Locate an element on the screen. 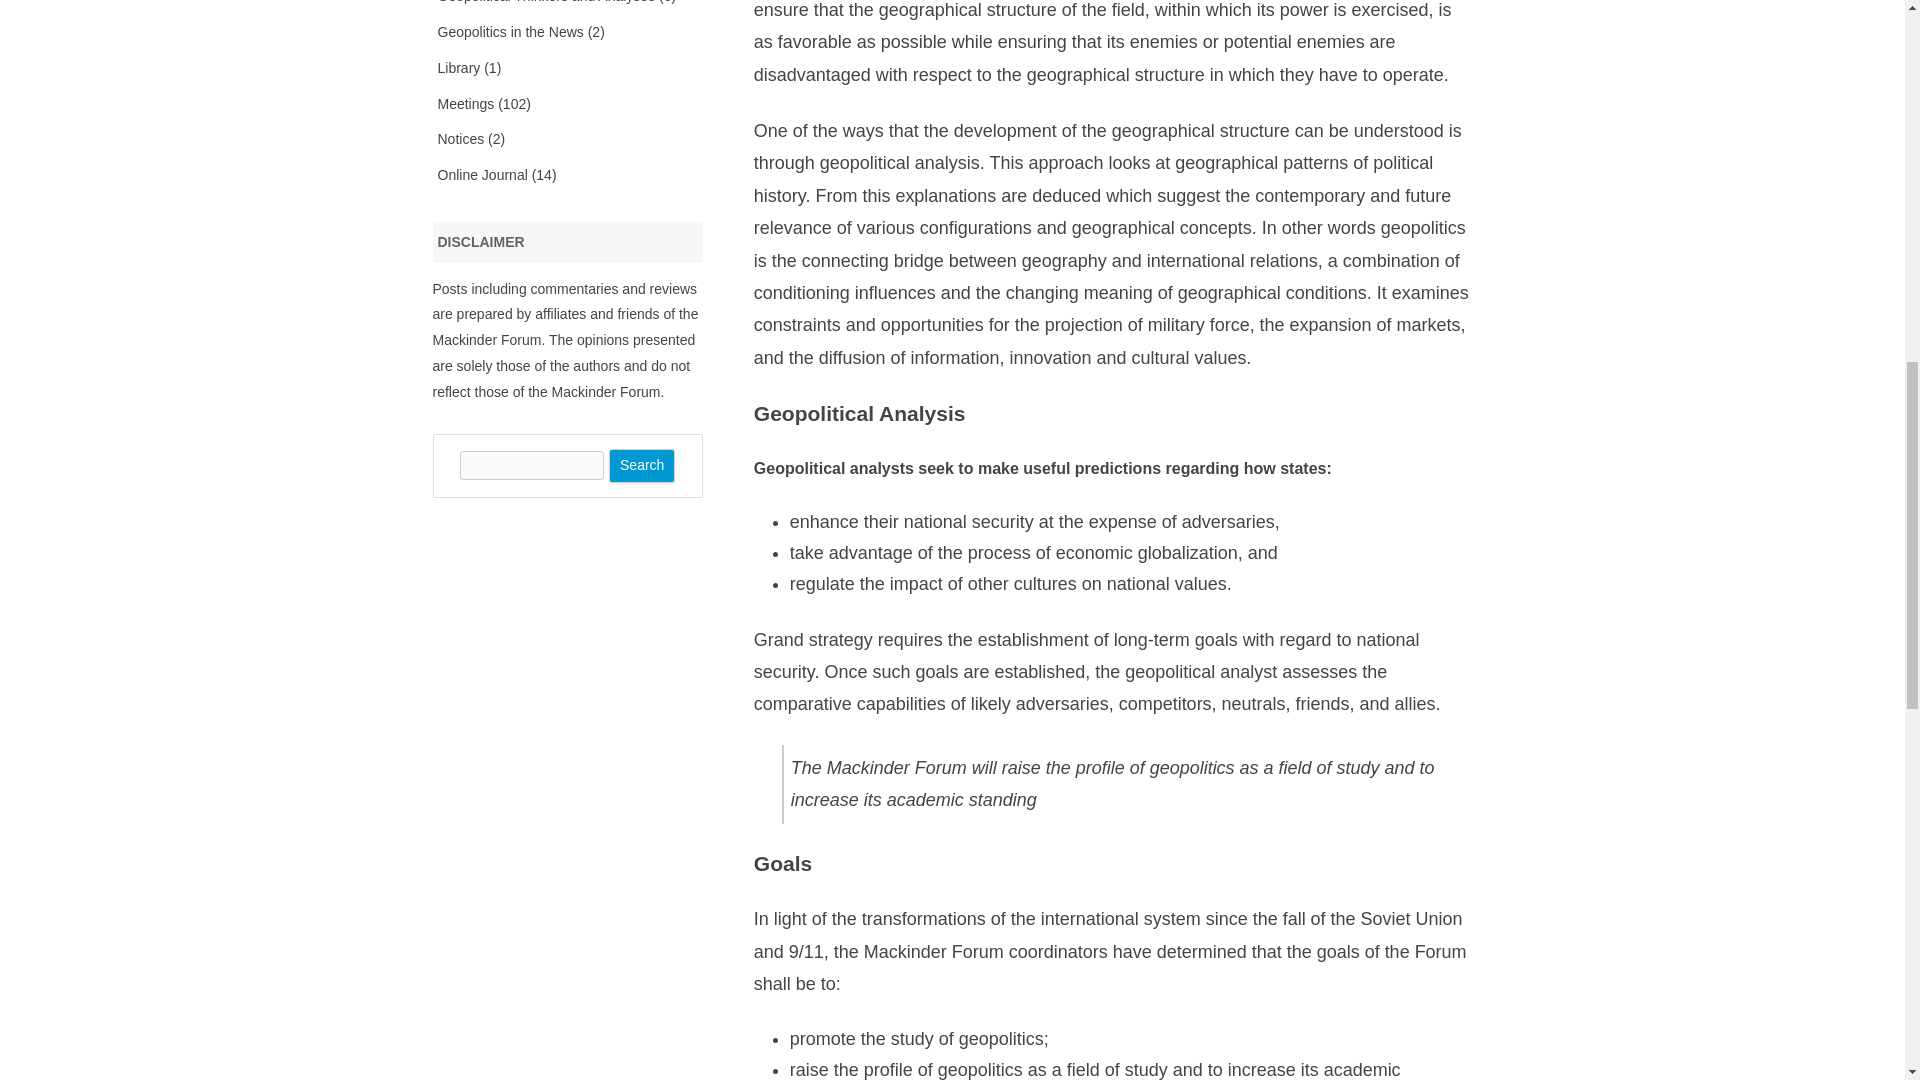  Notices is located at coordinates (461, 138).